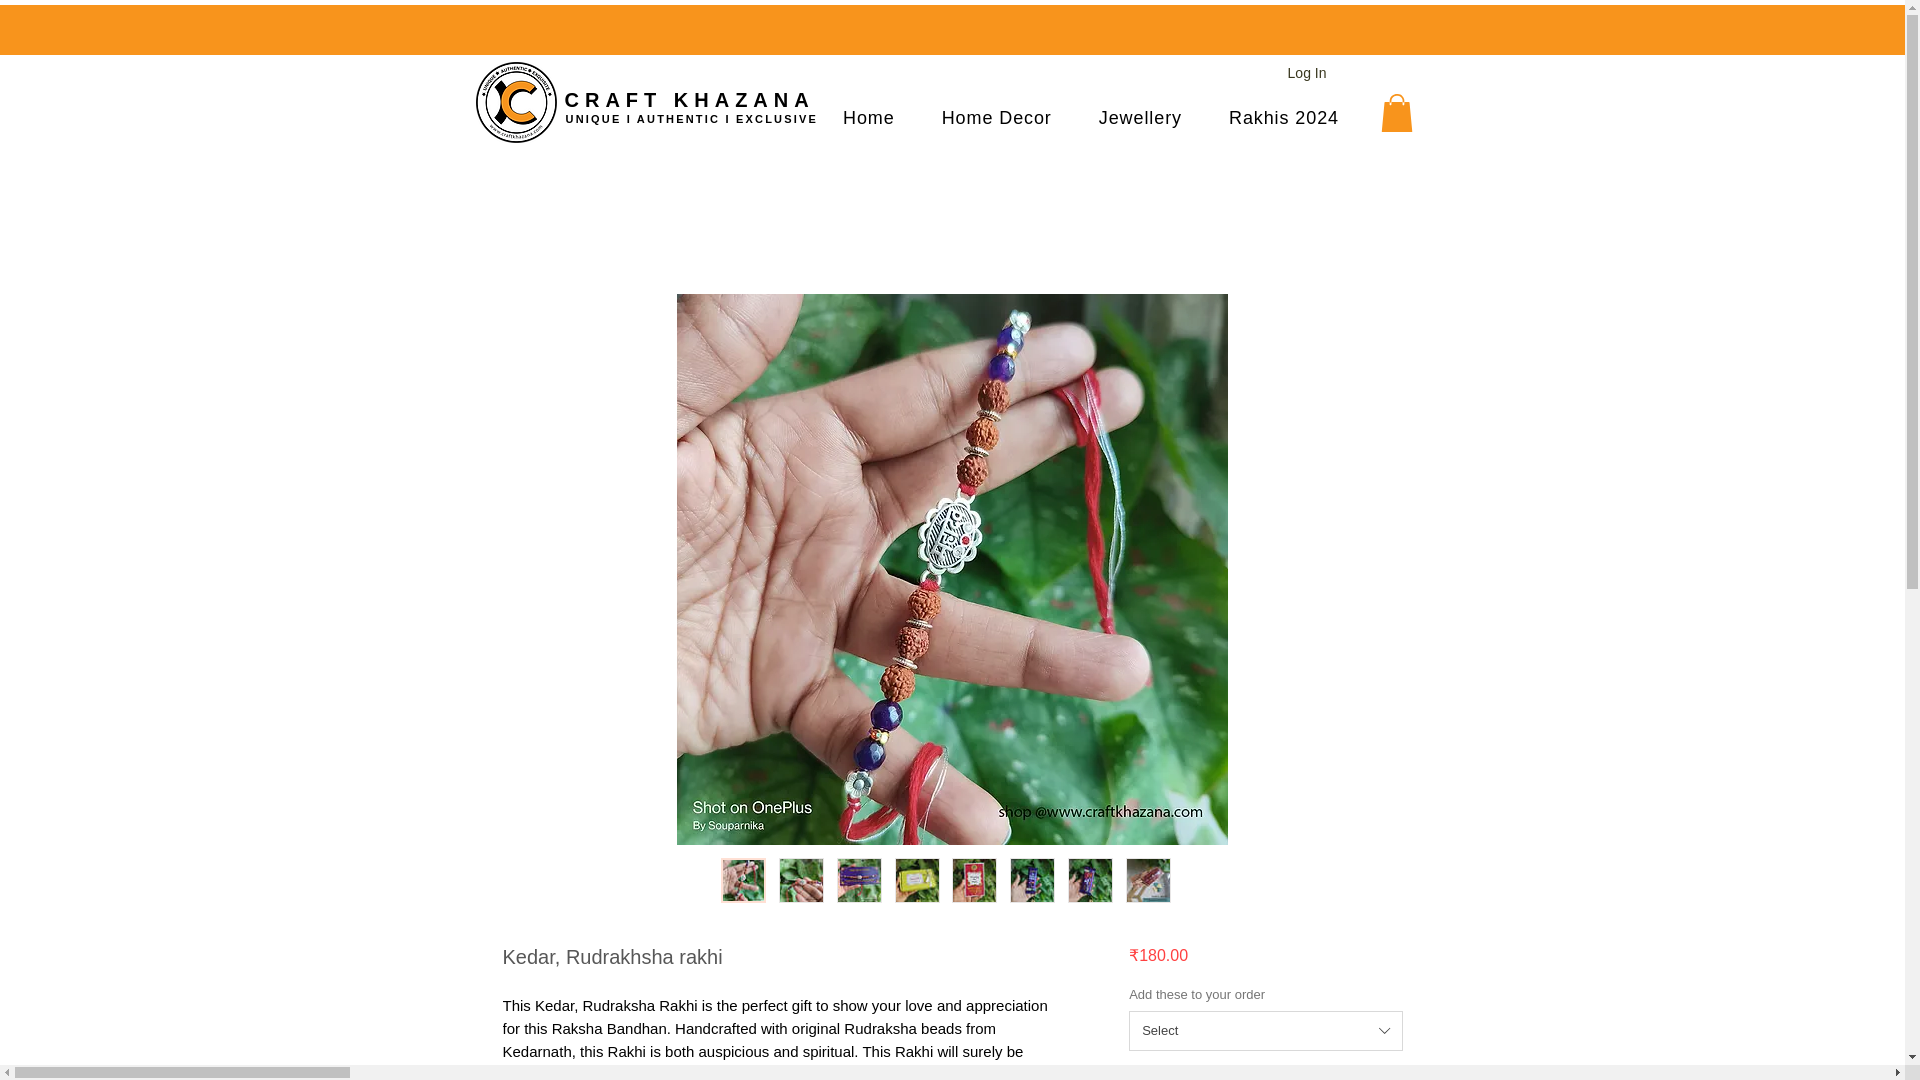 The height and width of the screenshot is (1080, 1920). I want to click on Select, so click(1264, 1030).